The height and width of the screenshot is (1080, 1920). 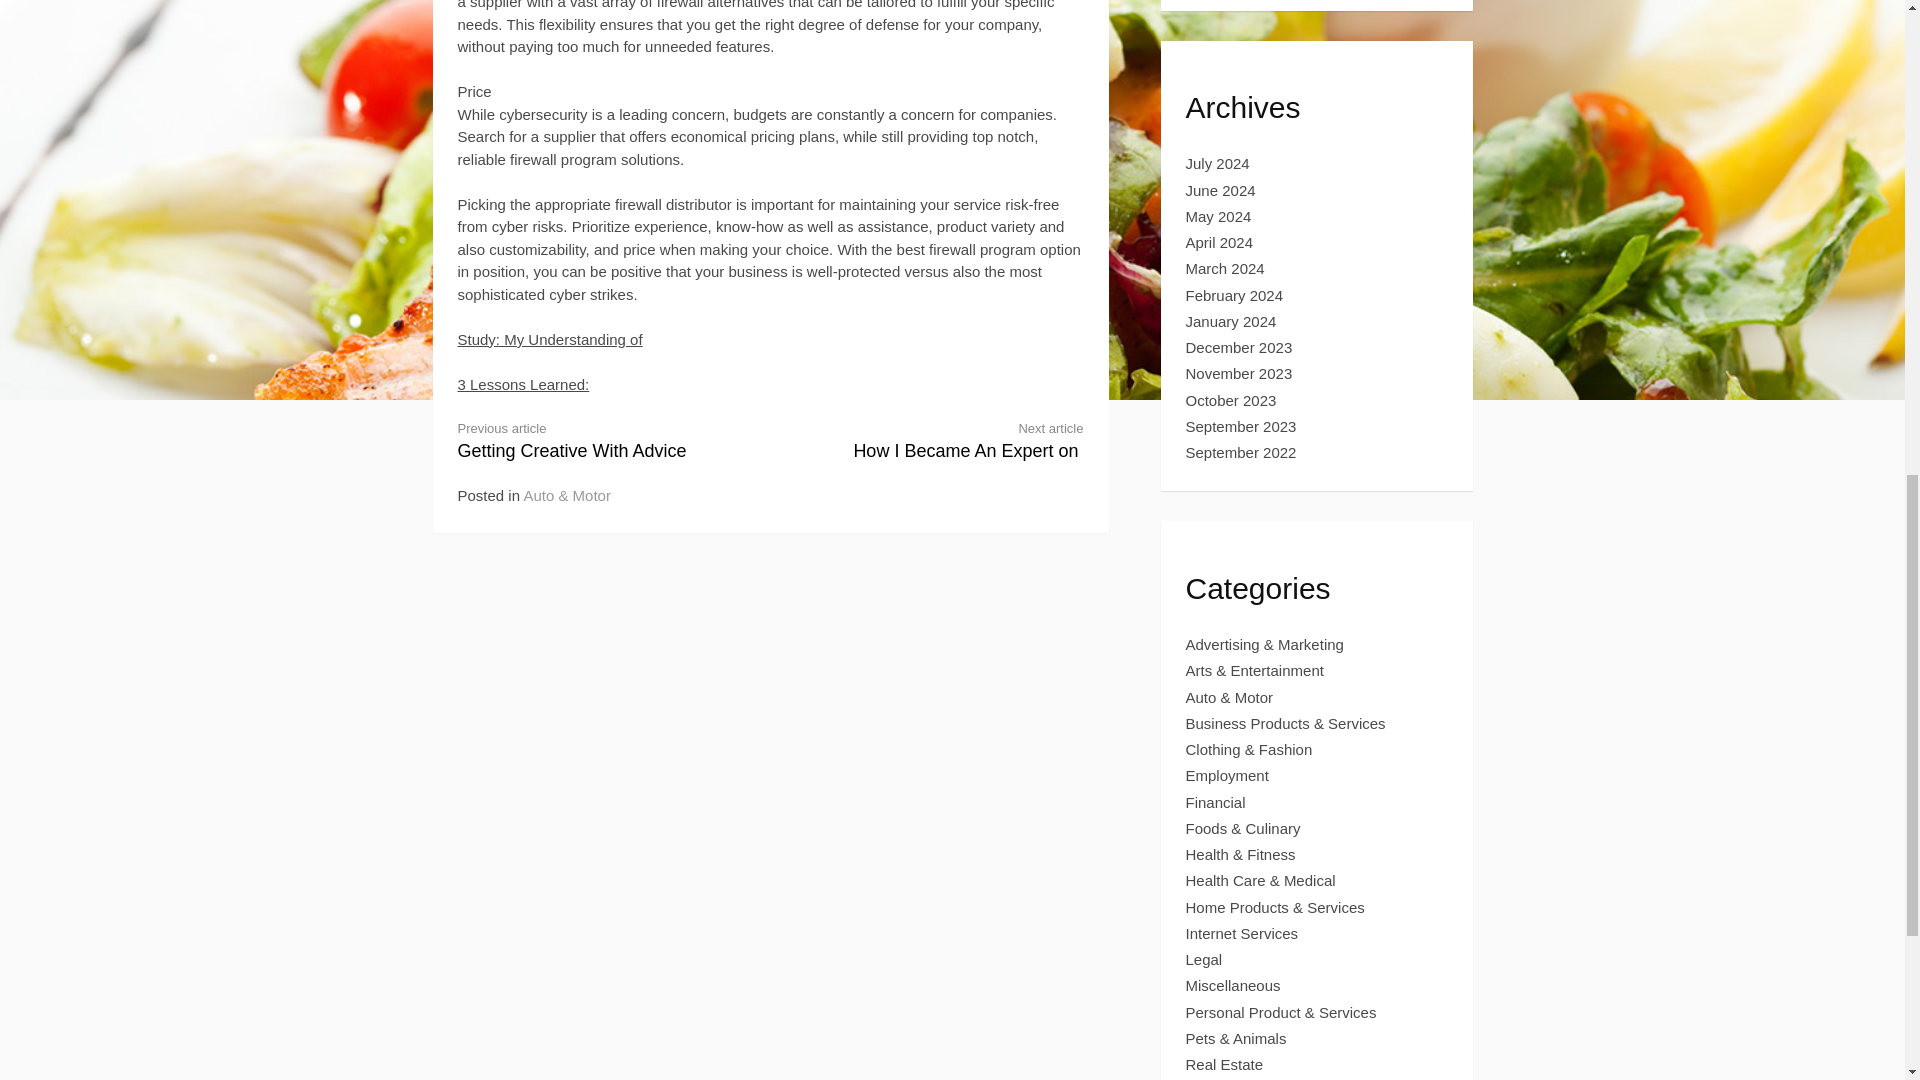 What do you see at coordinates (1218, 163) in the screenshot?
I see `3 Lessons Learned:` at bounding box center [1218, 163].